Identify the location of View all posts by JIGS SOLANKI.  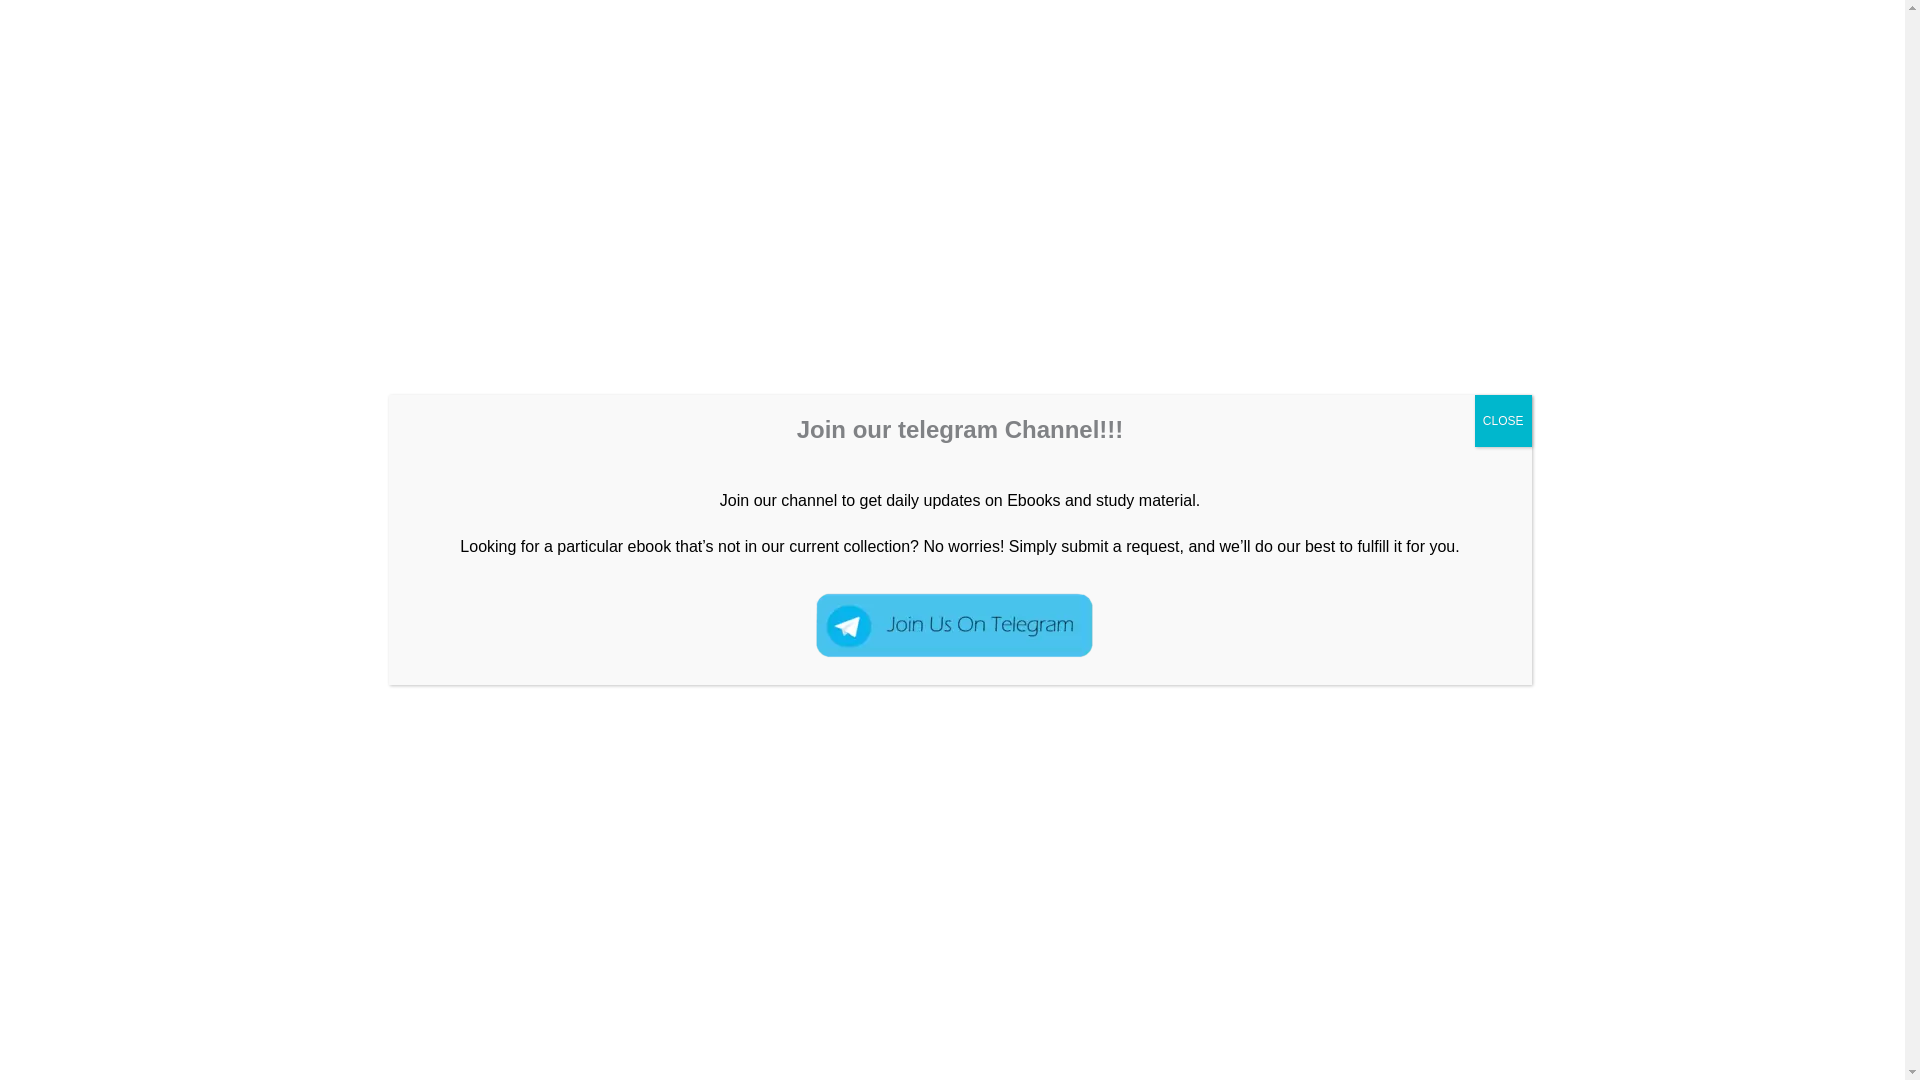
(733, 384).